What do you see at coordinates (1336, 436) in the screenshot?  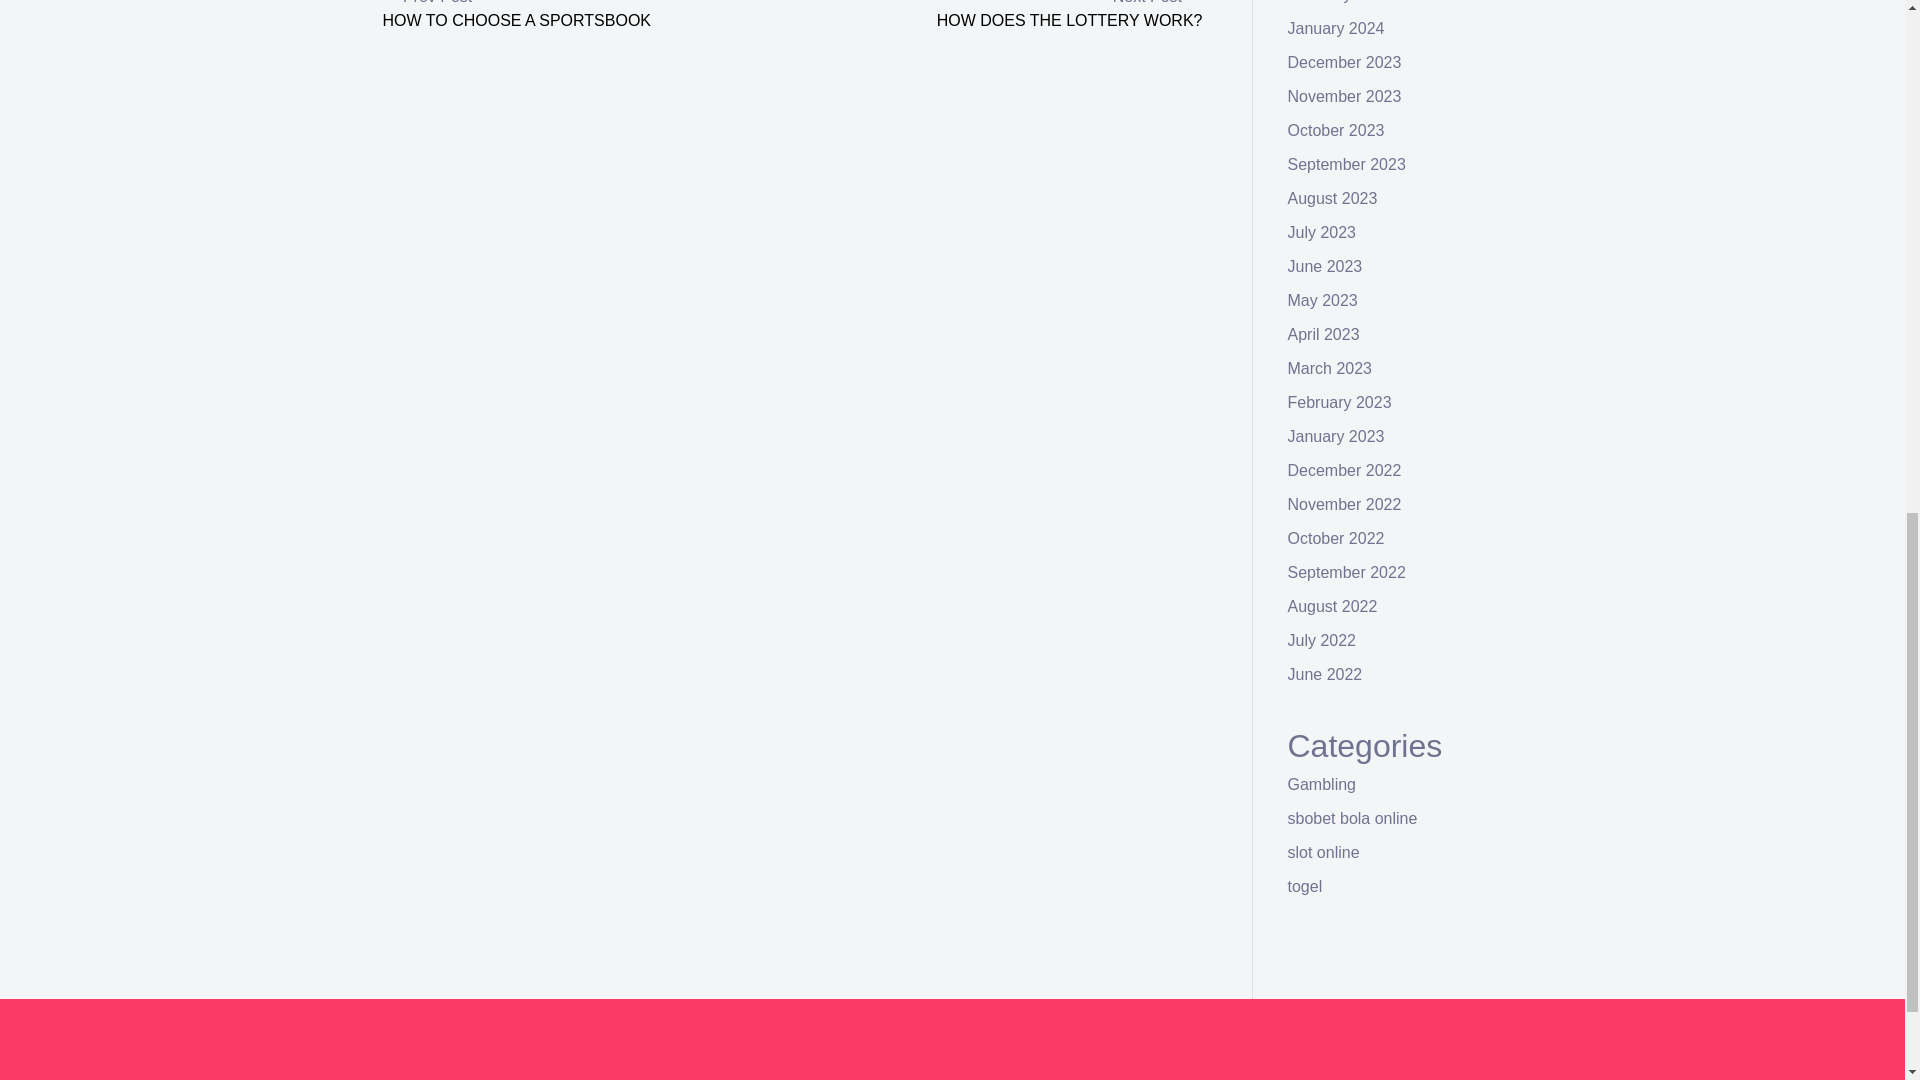 I see `January 2023` at bounding box center [1336, 436].